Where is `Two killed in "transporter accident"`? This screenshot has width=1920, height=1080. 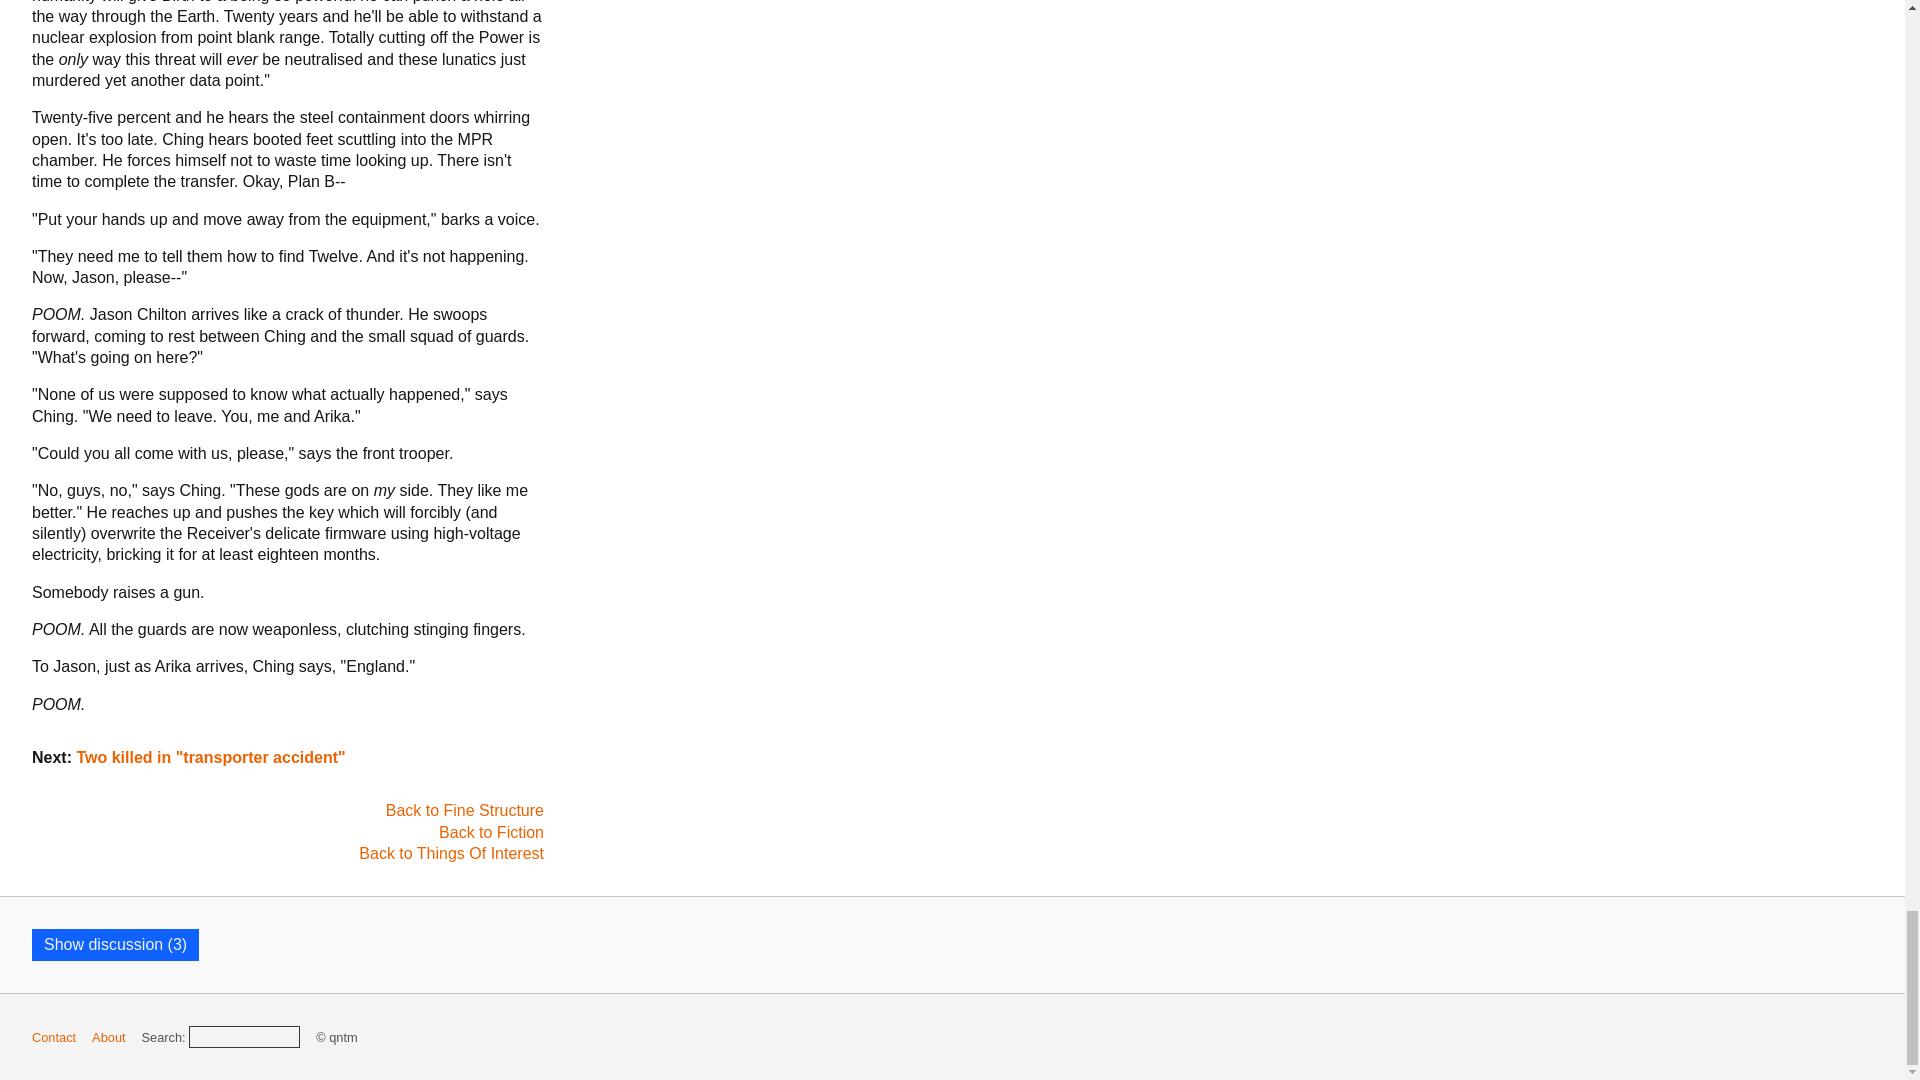
Two killed in "transporter accident" is located at coordinates (210, 757).